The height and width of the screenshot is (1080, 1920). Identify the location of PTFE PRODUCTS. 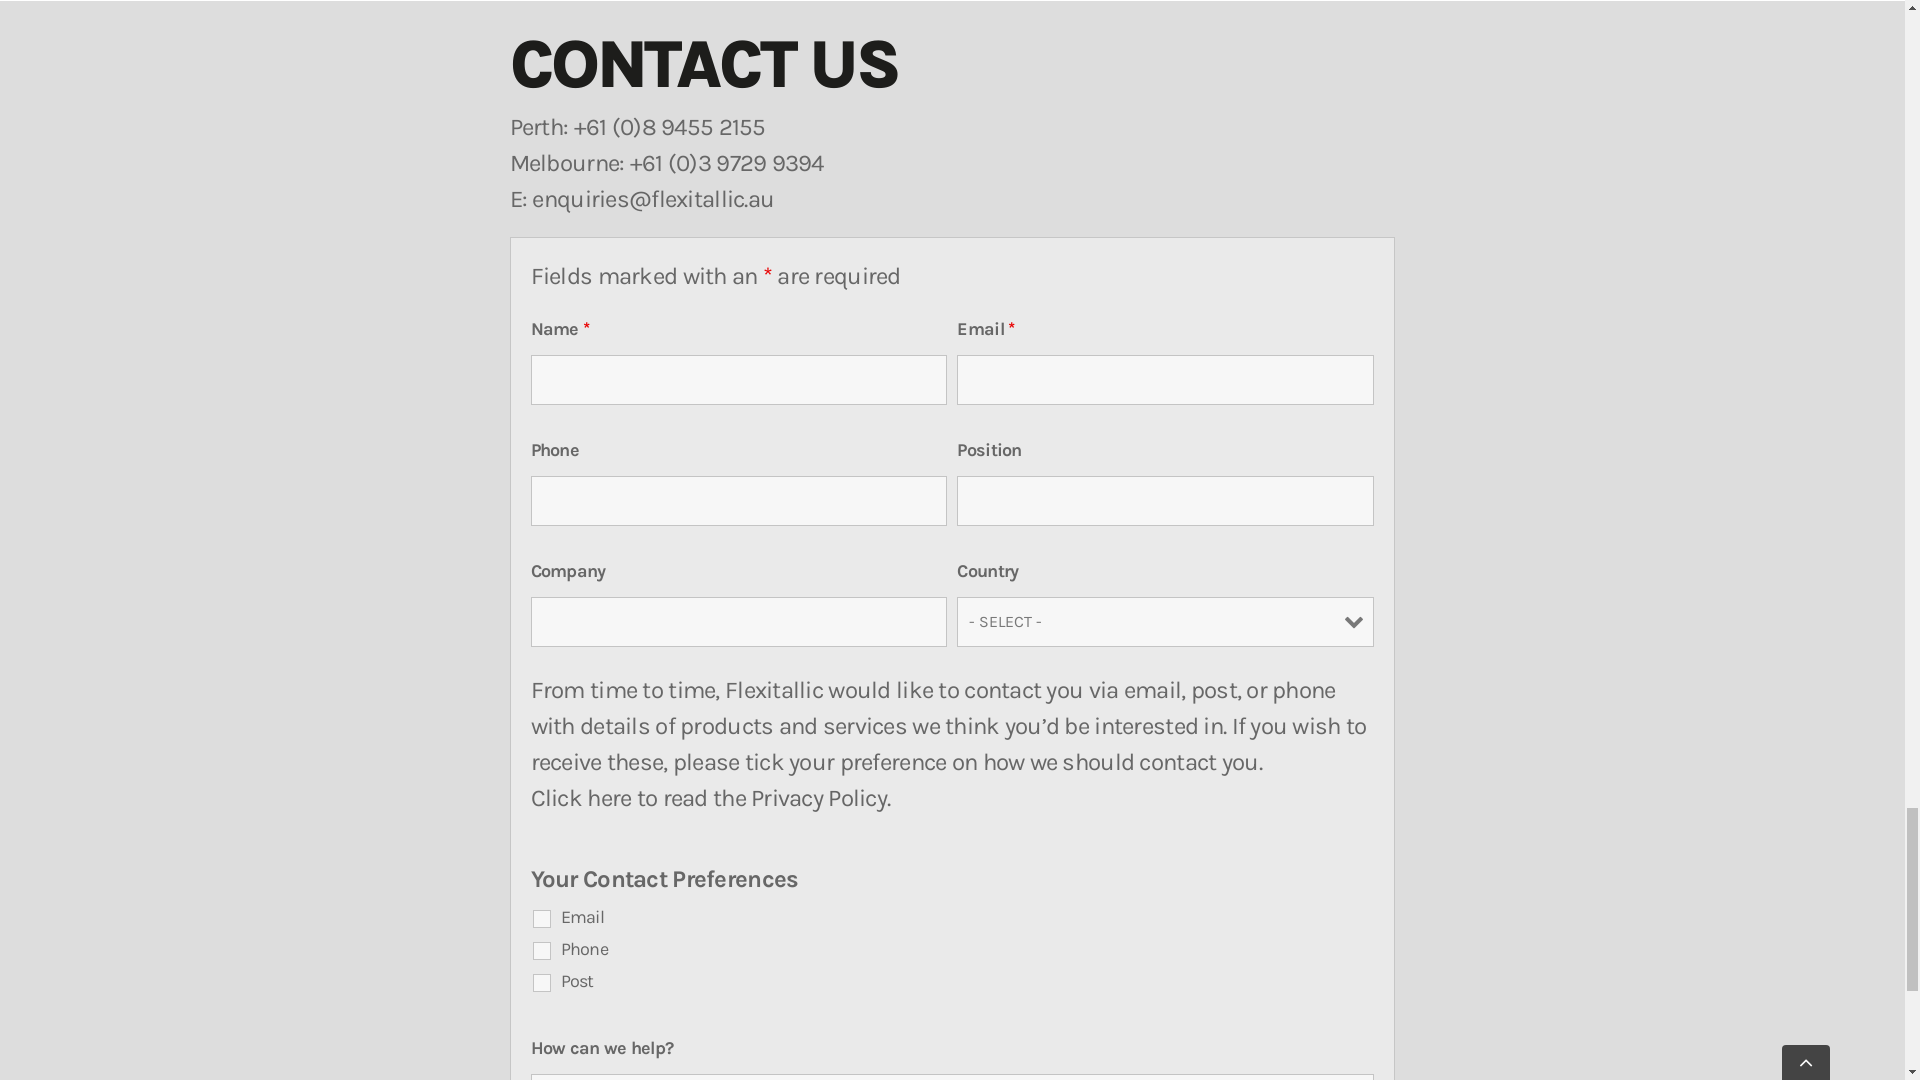
(724, 530).